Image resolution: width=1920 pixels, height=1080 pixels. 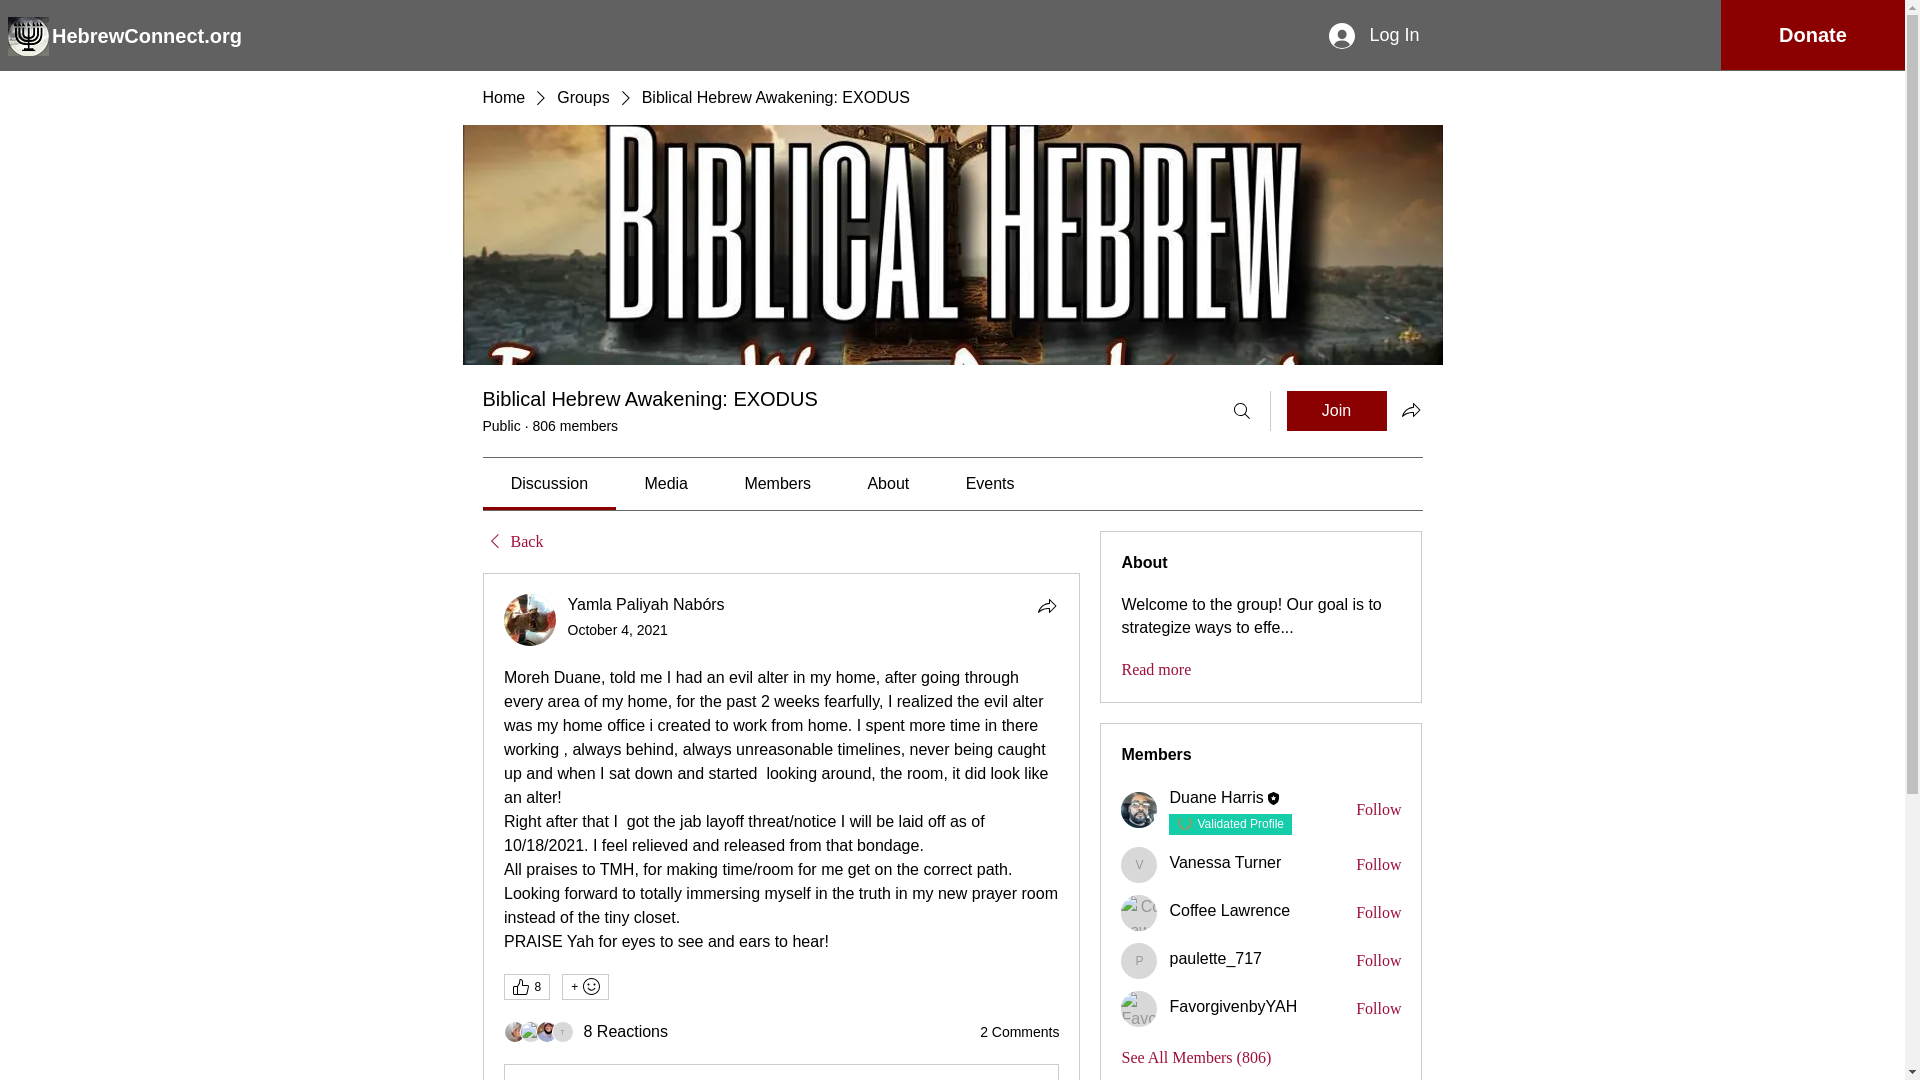 What do you see at coordinates (1374, 35) in the screenshot?
I see `Log In` at bounding box center [1374, 35].